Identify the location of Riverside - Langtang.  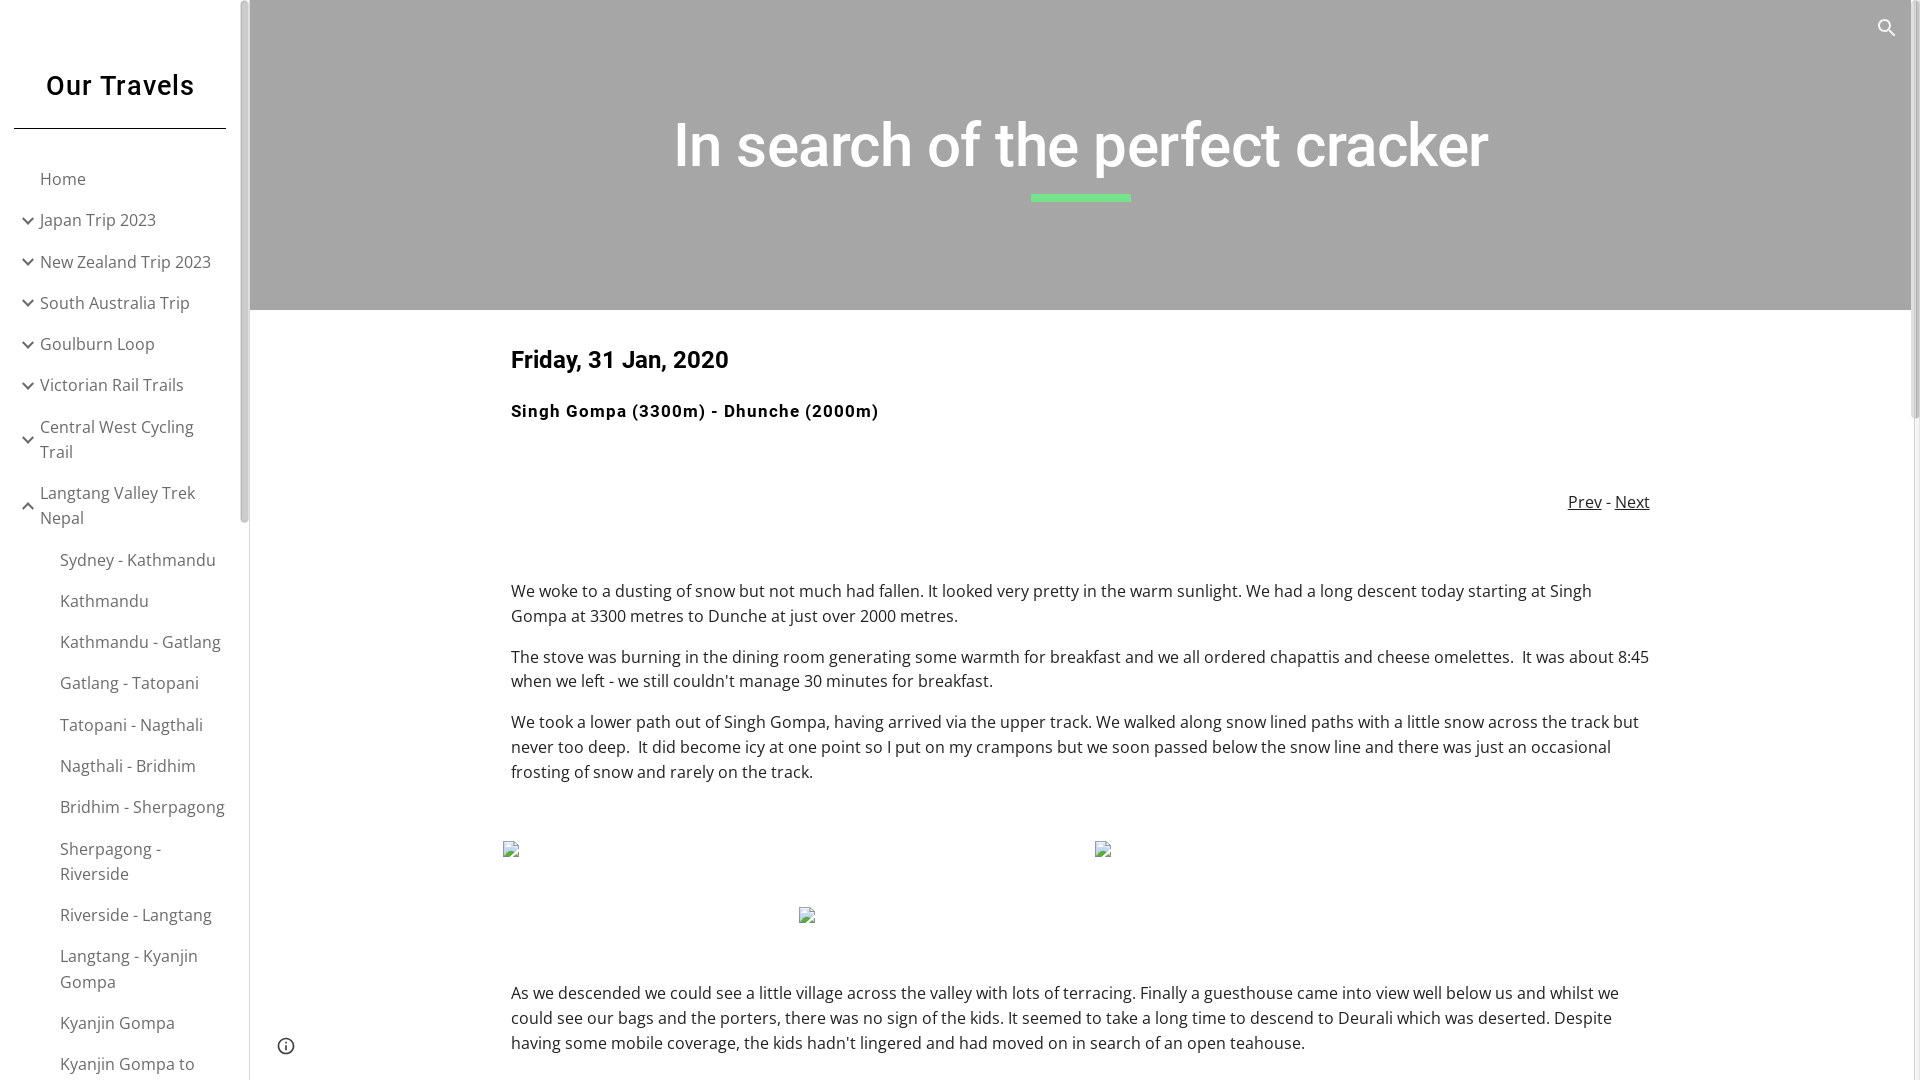
(142, 916).